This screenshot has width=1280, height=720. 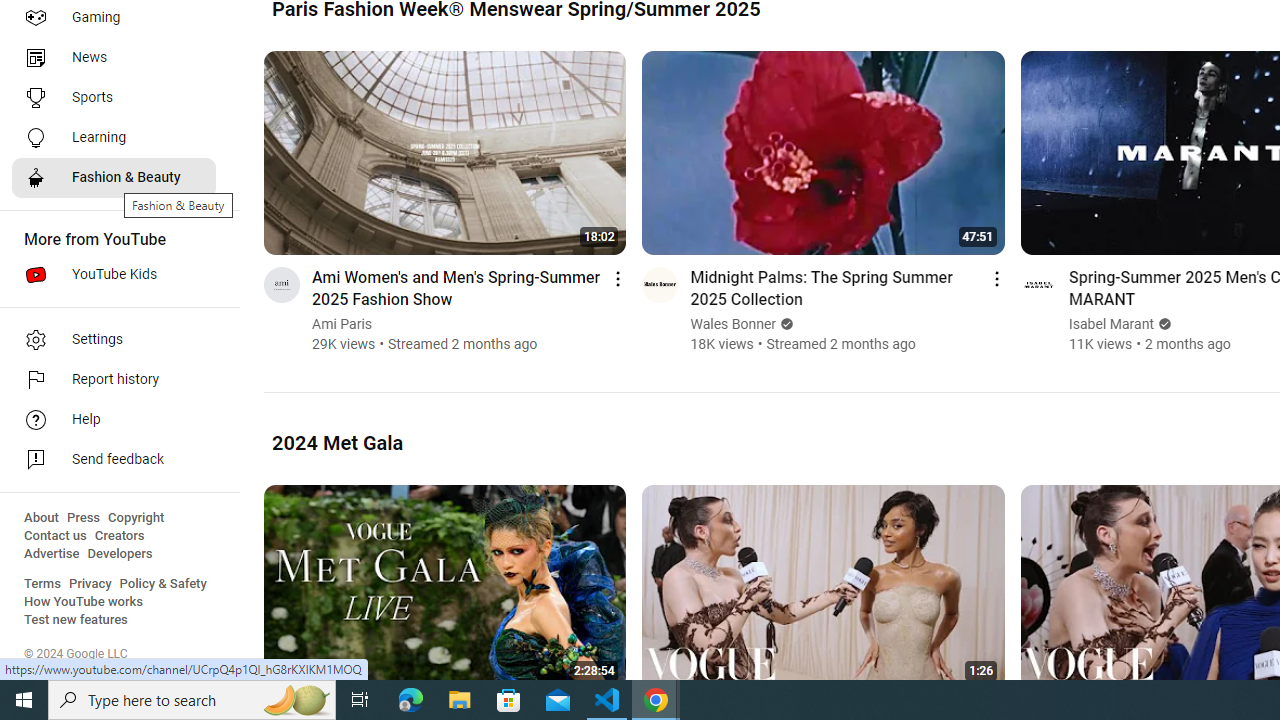 What do you see at coordinates (1111, 324) in the screenshot?
I see `Isabel Marant` at bounding box center [1111, 324].